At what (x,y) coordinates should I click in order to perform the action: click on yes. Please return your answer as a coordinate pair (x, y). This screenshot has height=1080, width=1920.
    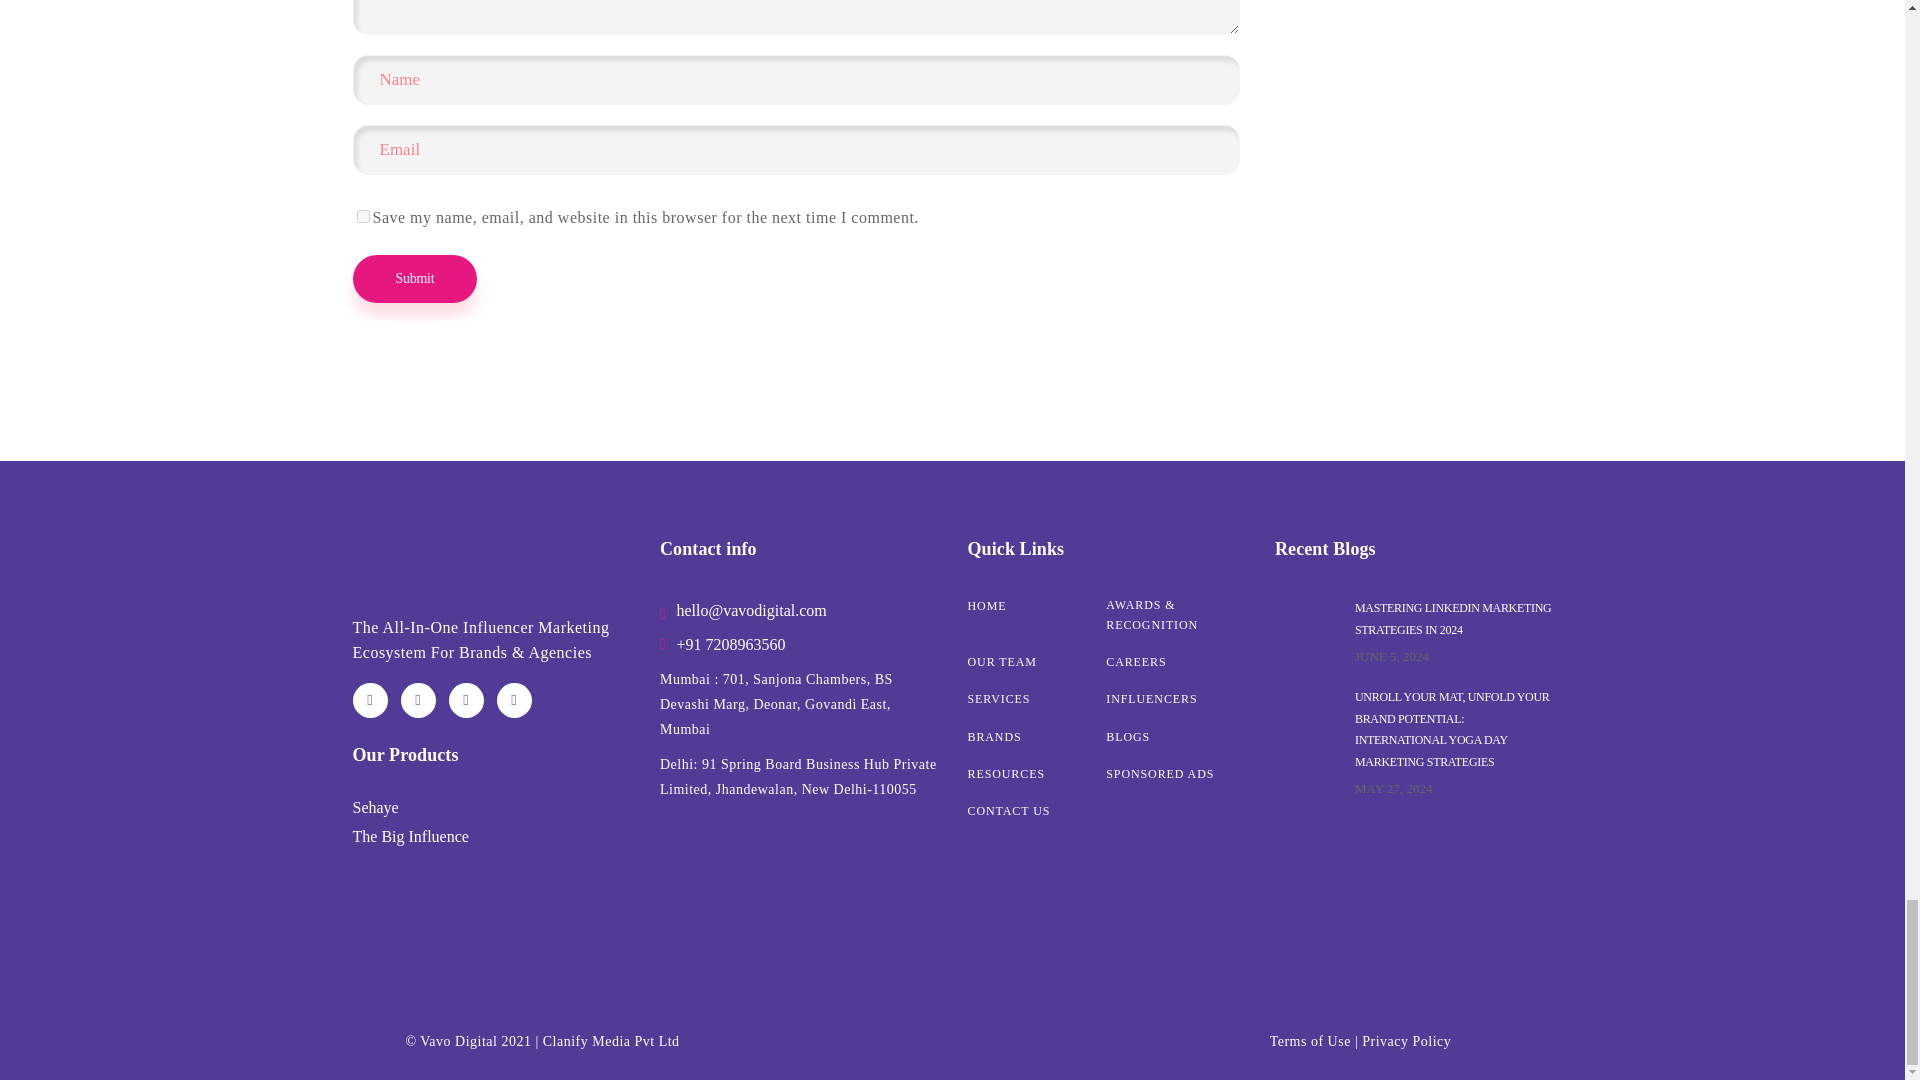
    Looking at the image, I should click on (362, 216).